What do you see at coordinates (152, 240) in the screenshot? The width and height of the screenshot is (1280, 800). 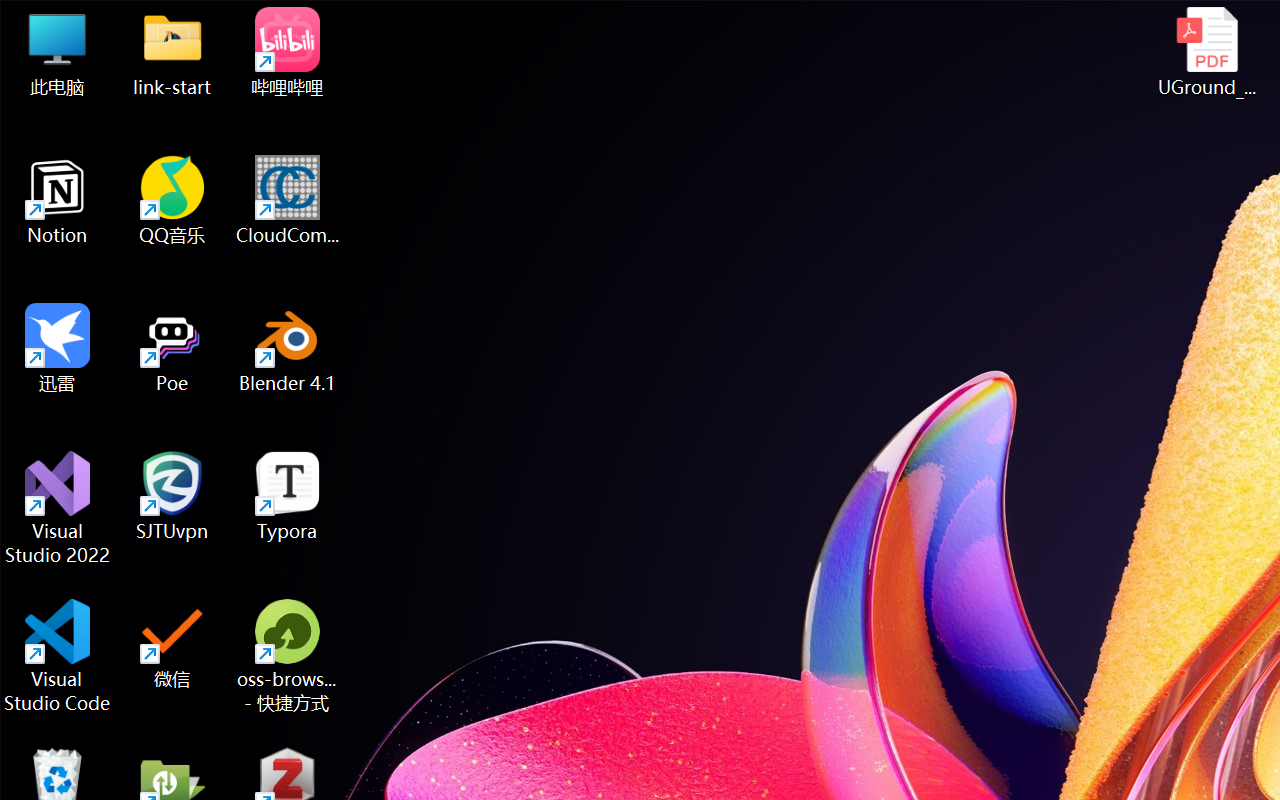 I see `Privacy Policy` at bounding box center [152, 240].